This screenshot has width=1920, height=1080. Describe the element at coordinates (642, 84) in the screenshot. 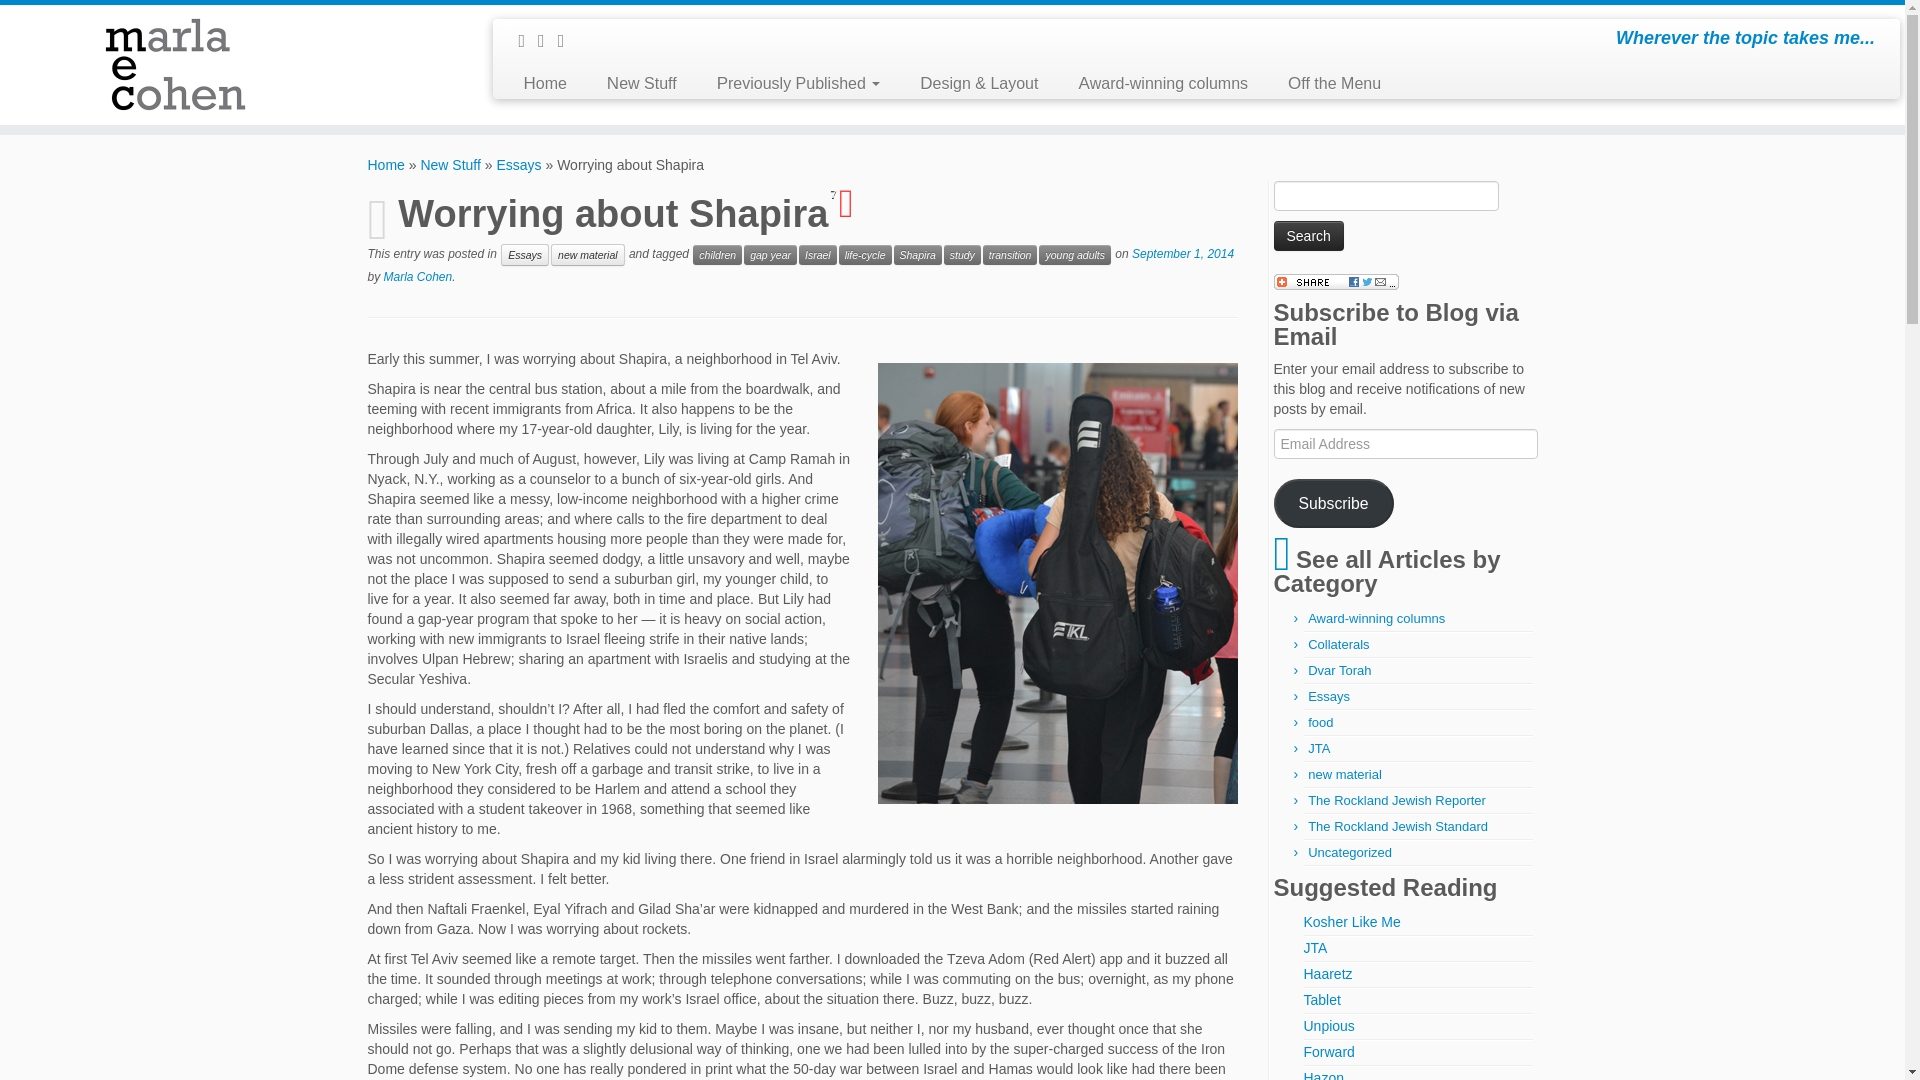

I see `New Stuff` at that location.